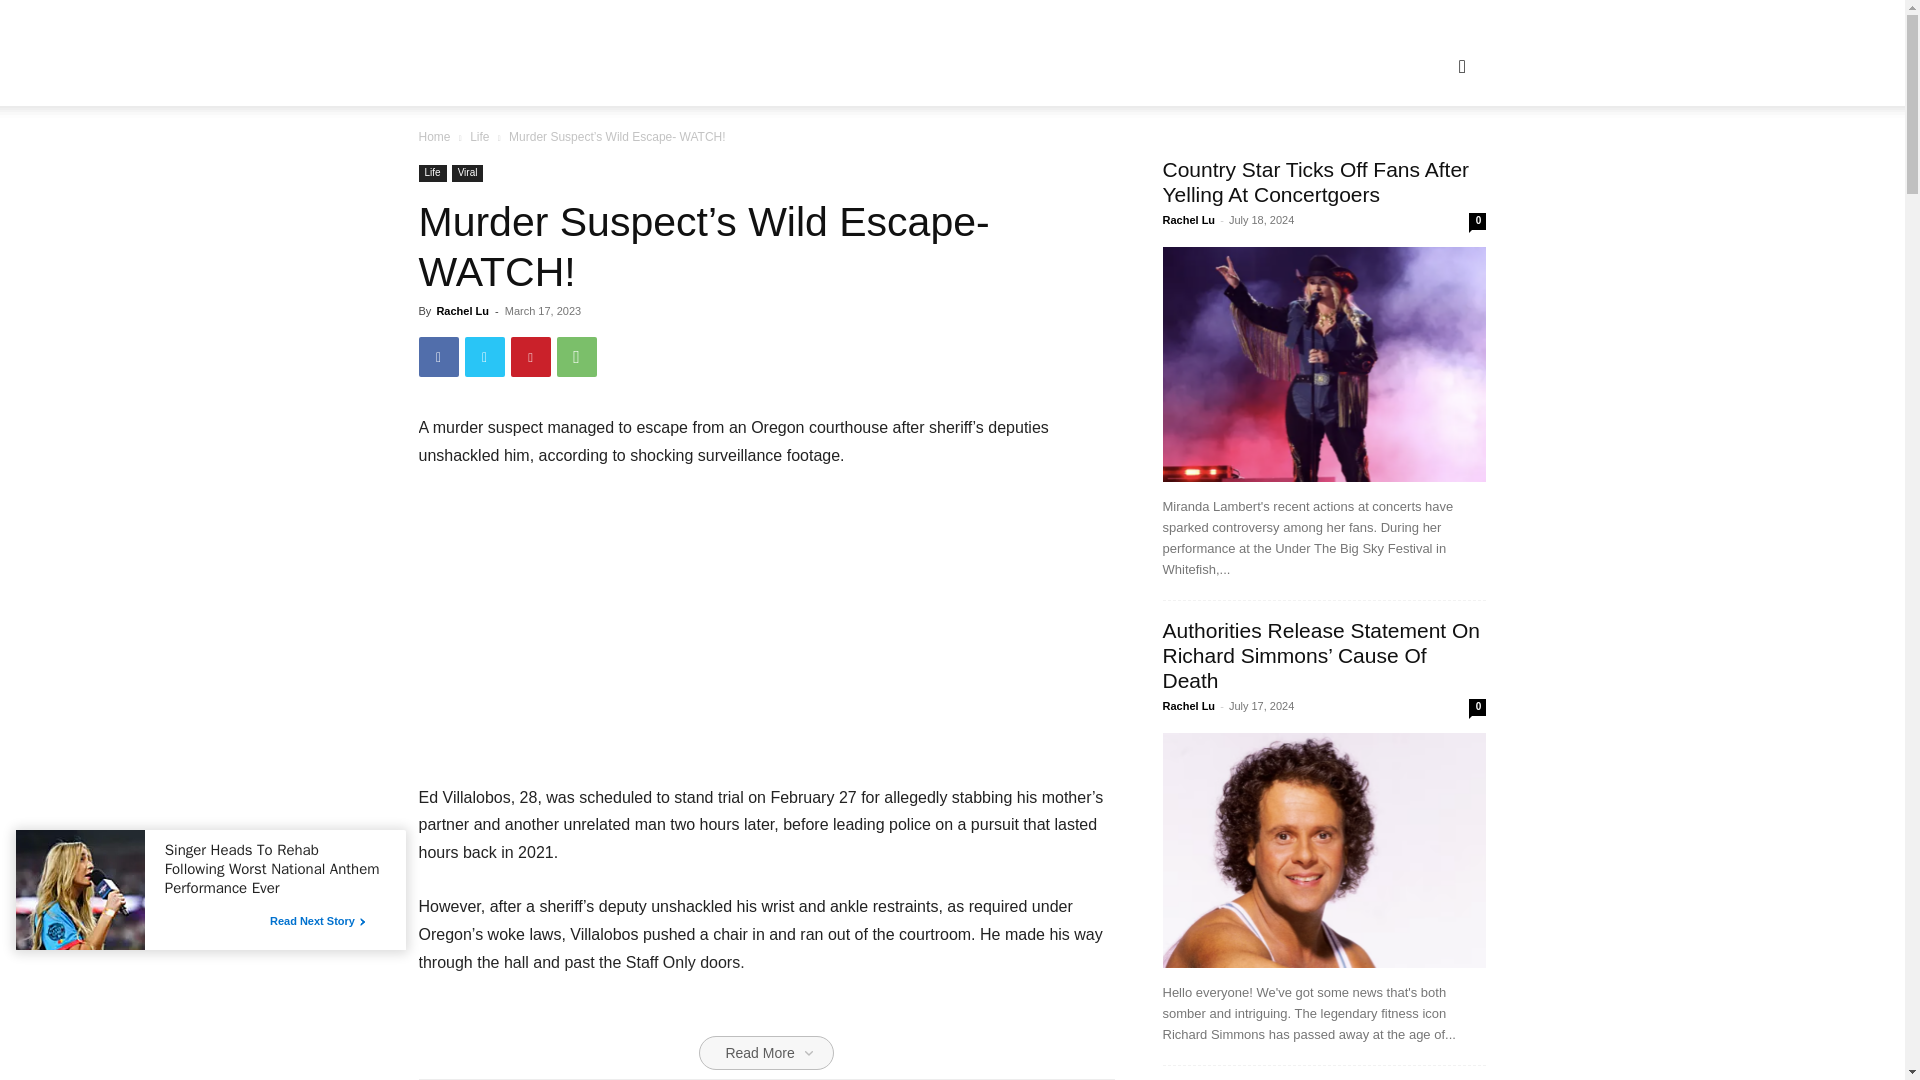 Image resolution: width=1920 pixels, height=1080 pixels. Describe the element at coordinates (1430, 162) in the screenshot. I see `Search` at that location.